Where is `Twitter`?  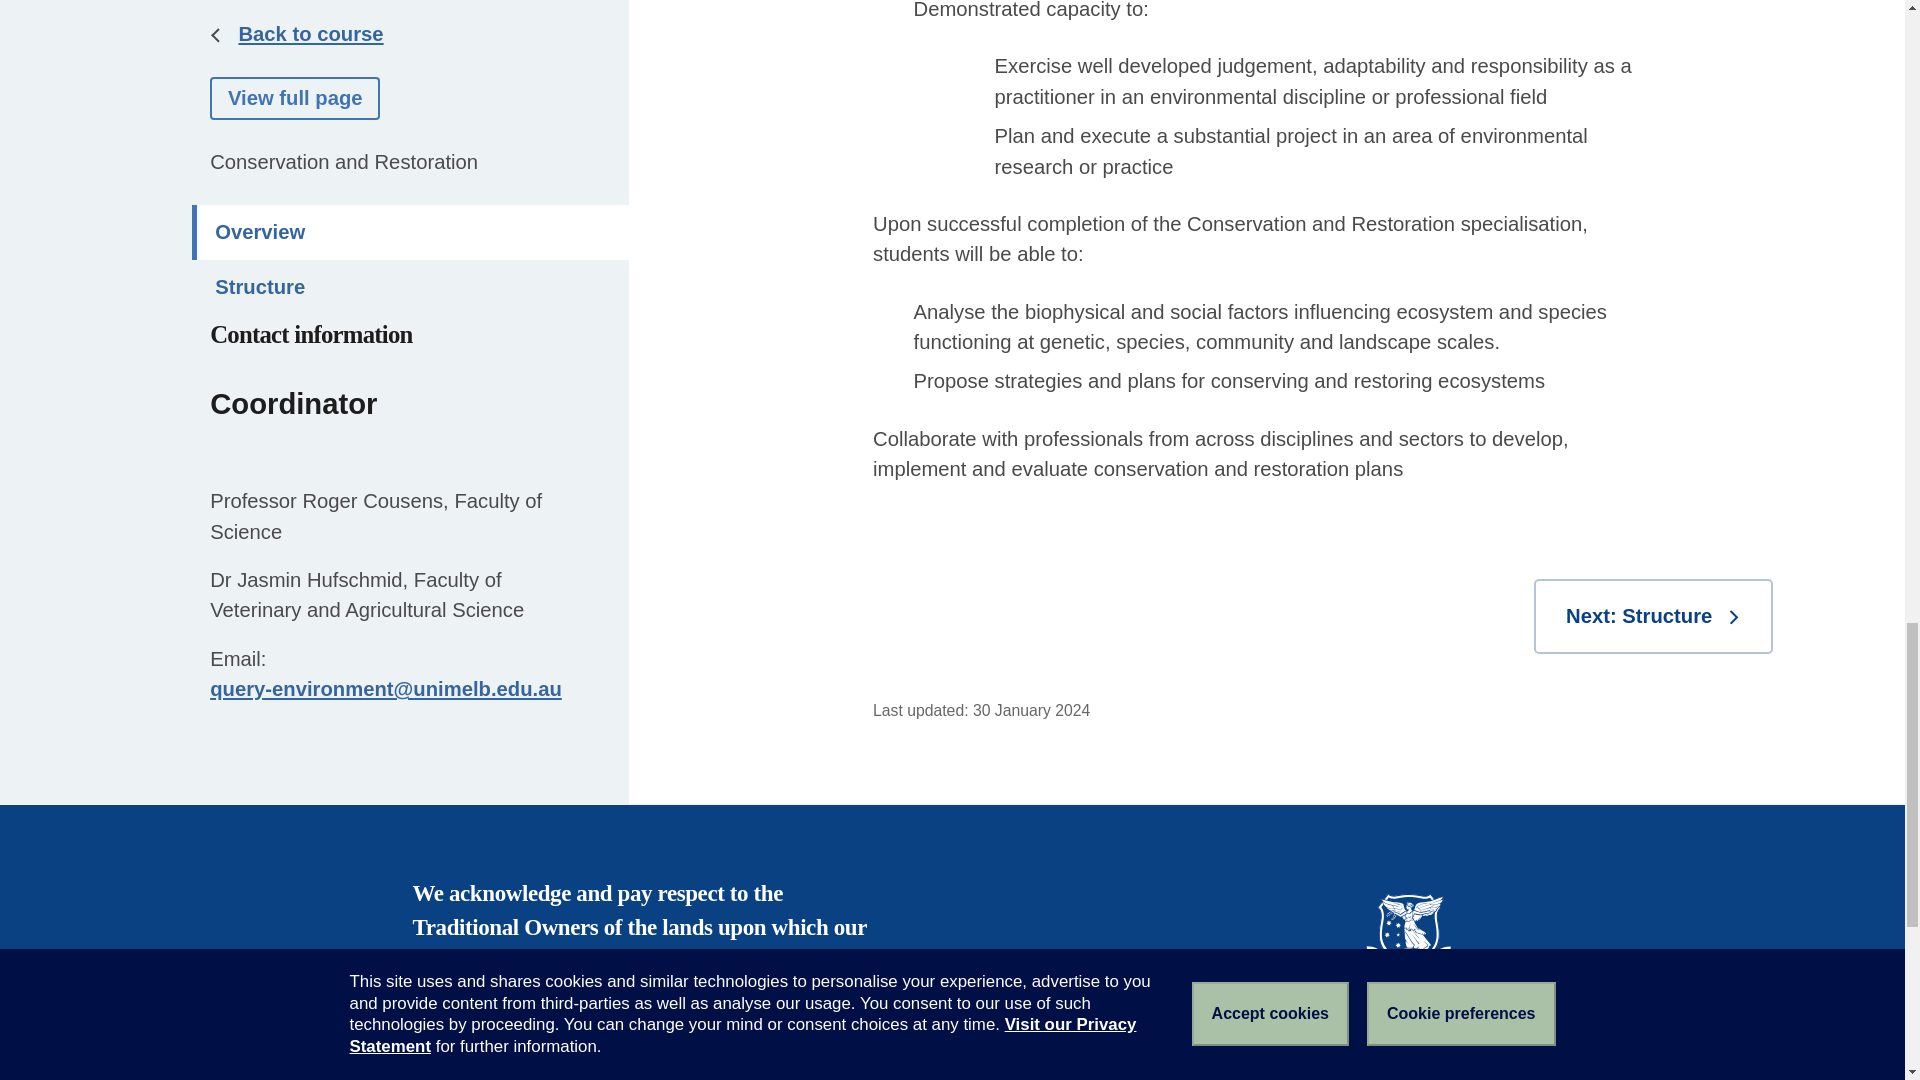
Twitter is located at coordinates (1386, 1070).